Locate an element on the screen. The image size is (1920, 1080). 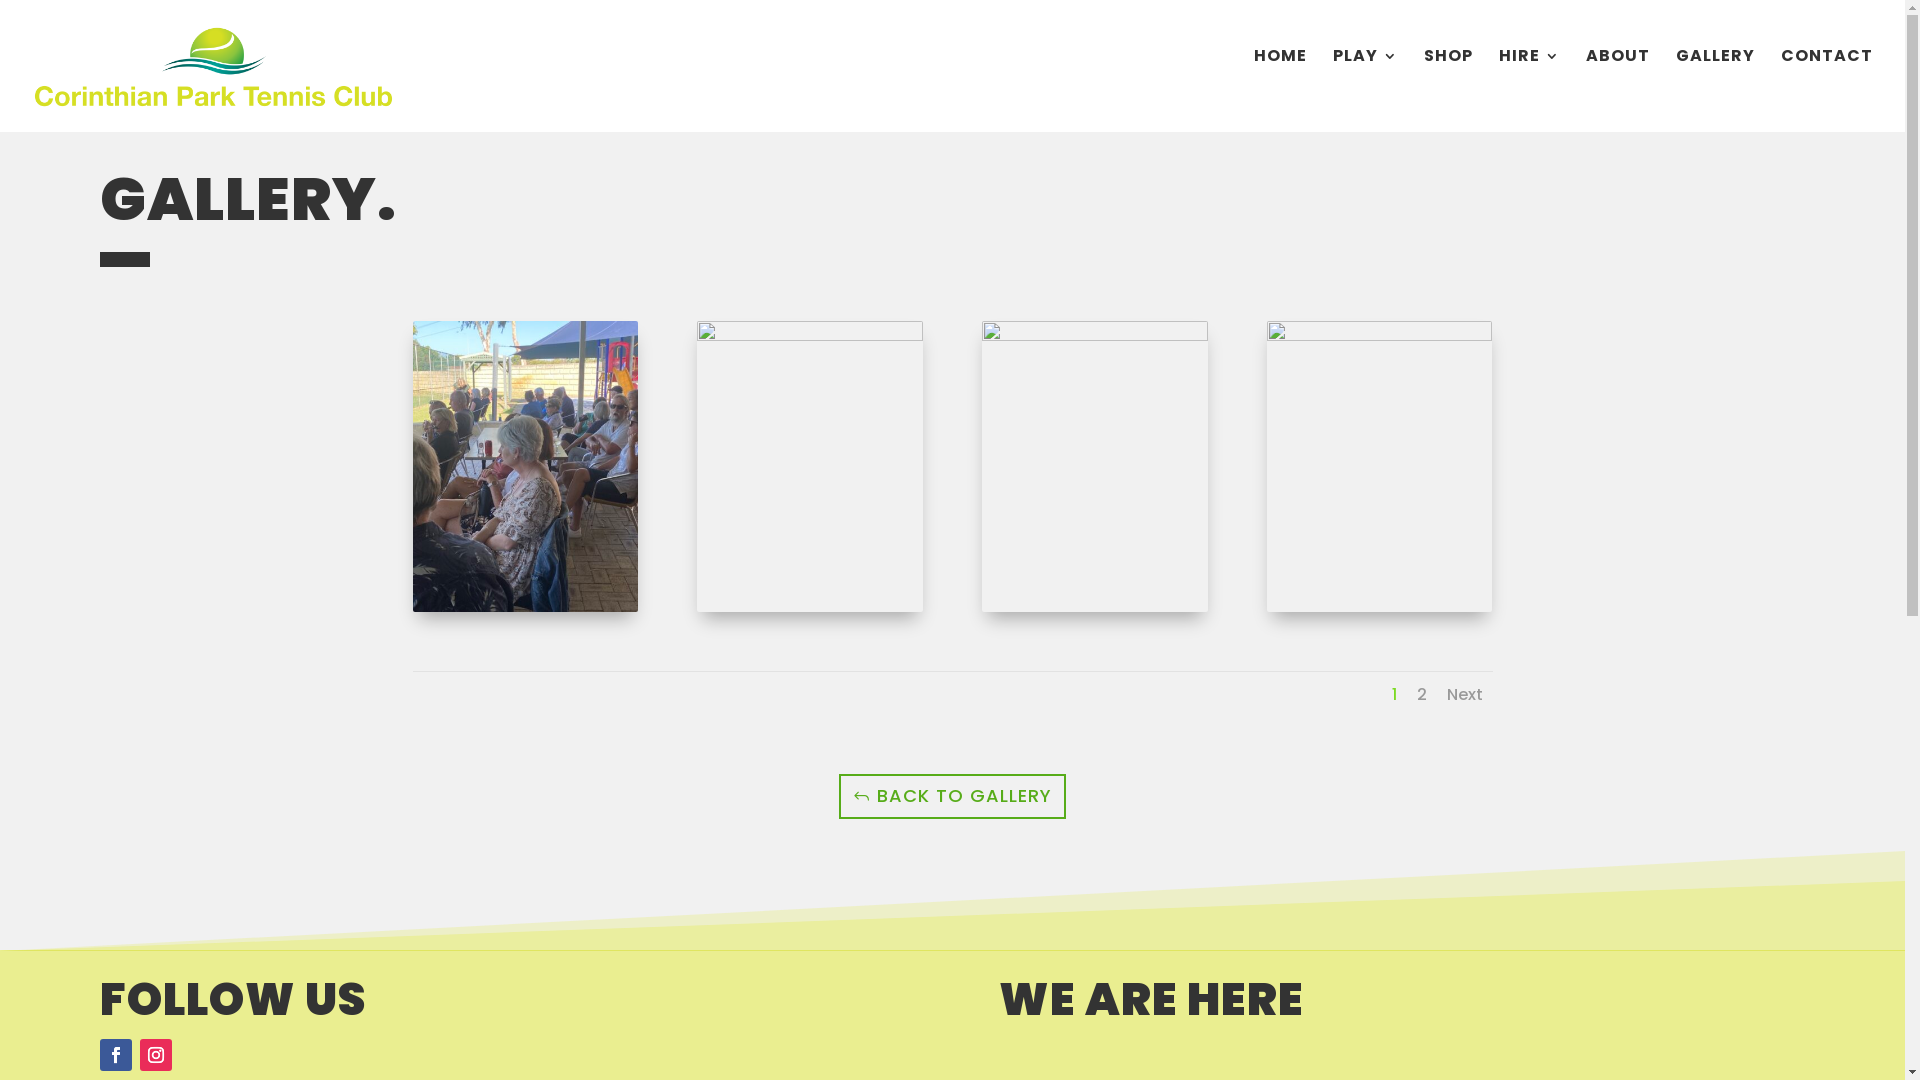
IMG_0326 is located at coordinates (810, 612).